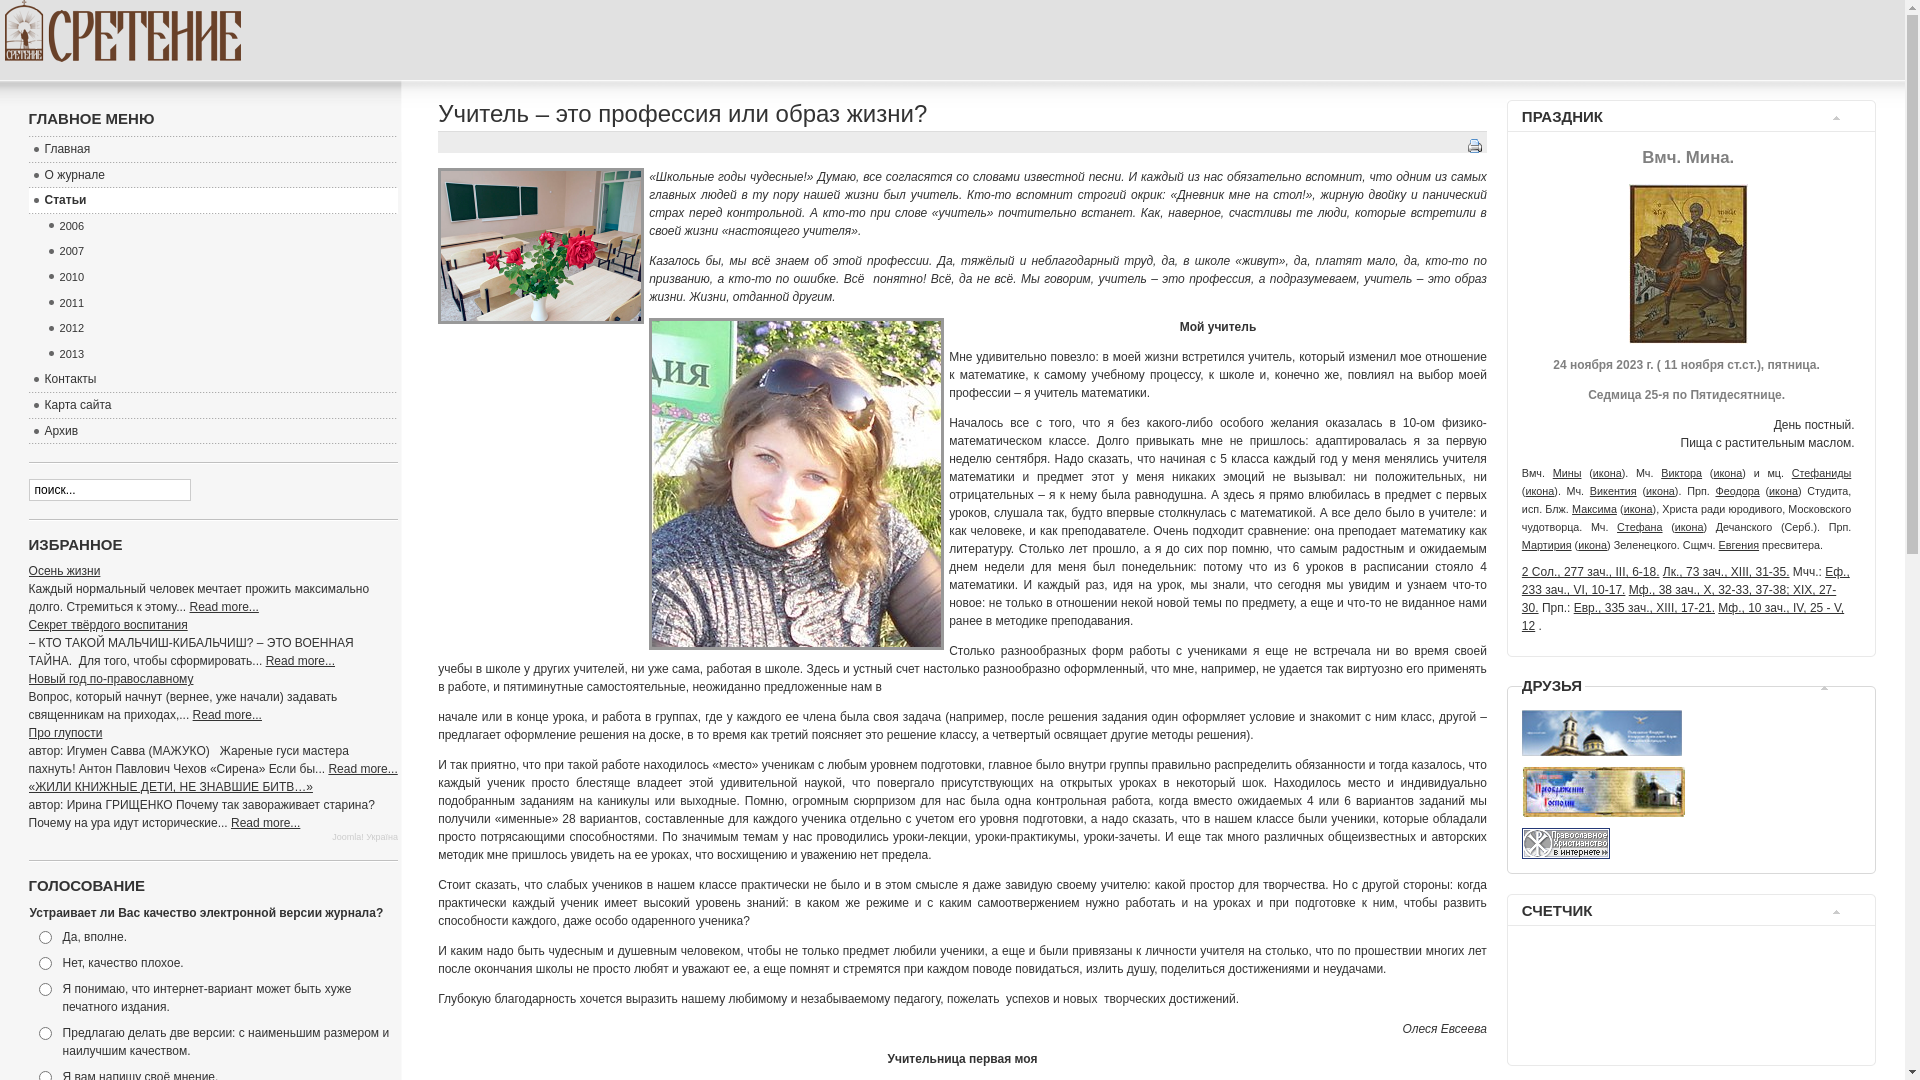  What do you see at coordinates (221, 252) in the screenshot?
I see `2007` at bounding box center [221, 252].